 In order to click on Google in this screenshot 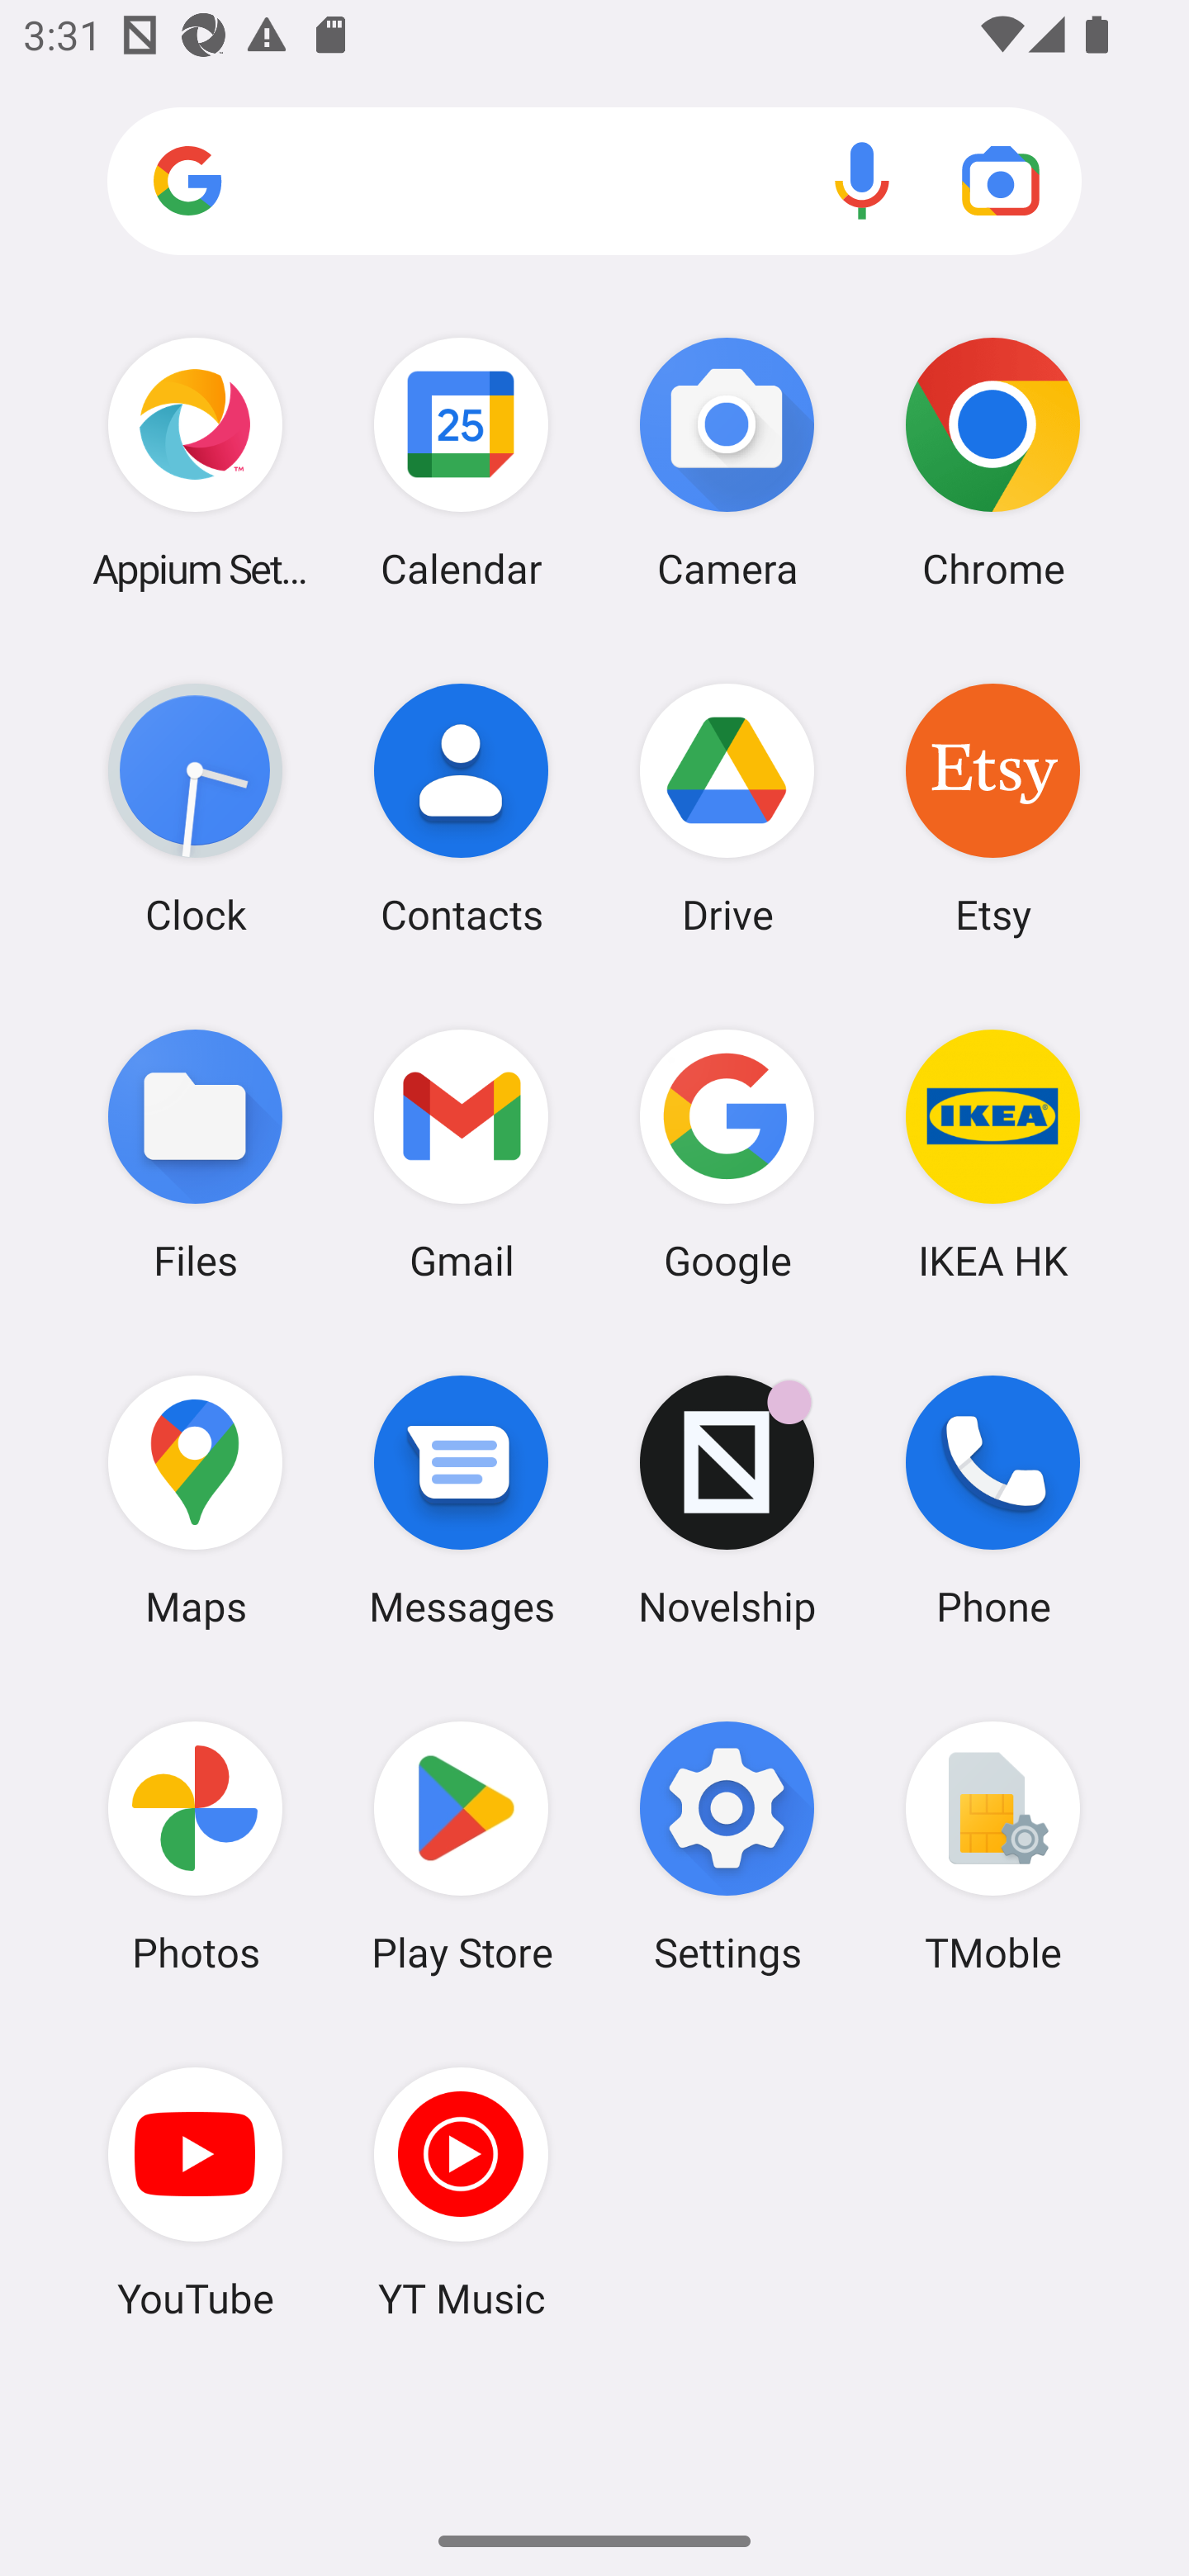, I will do `click(727, 1153)`.